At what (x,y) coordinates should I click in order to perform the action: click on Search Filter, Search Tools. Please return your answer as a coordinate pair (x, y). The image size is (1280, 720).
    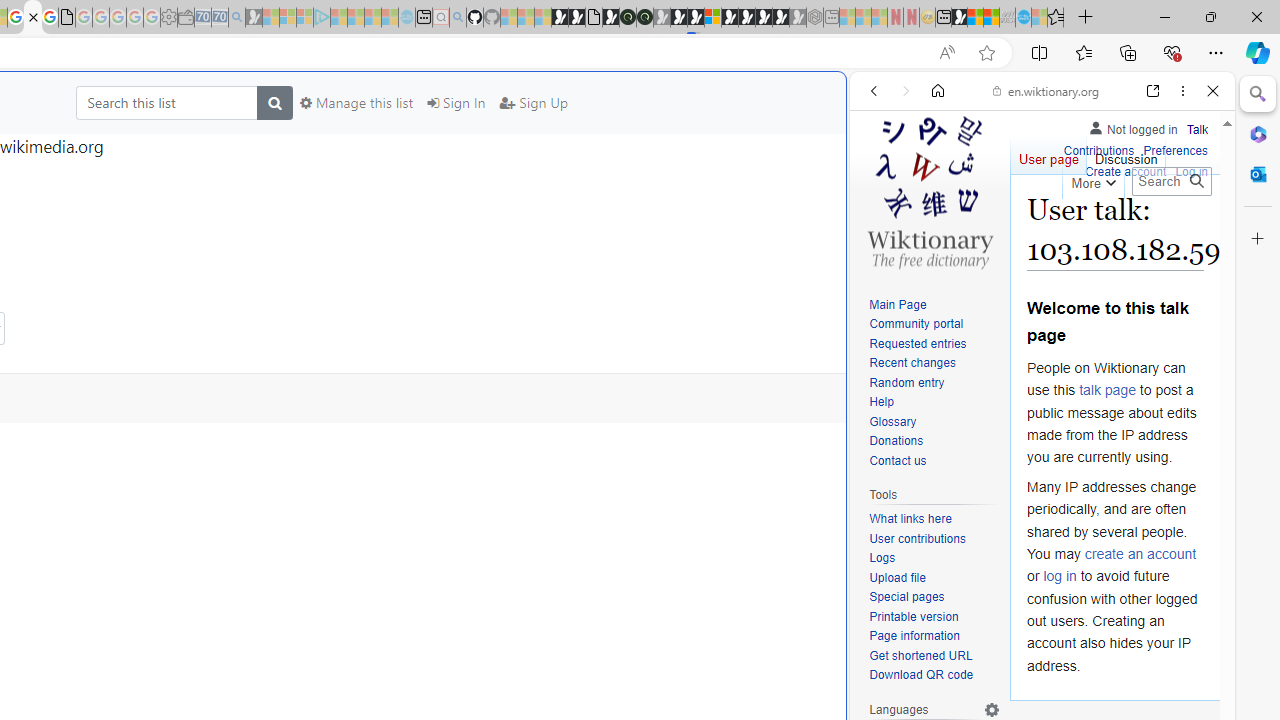
    Looking at the image, I should click on (1093, 228).